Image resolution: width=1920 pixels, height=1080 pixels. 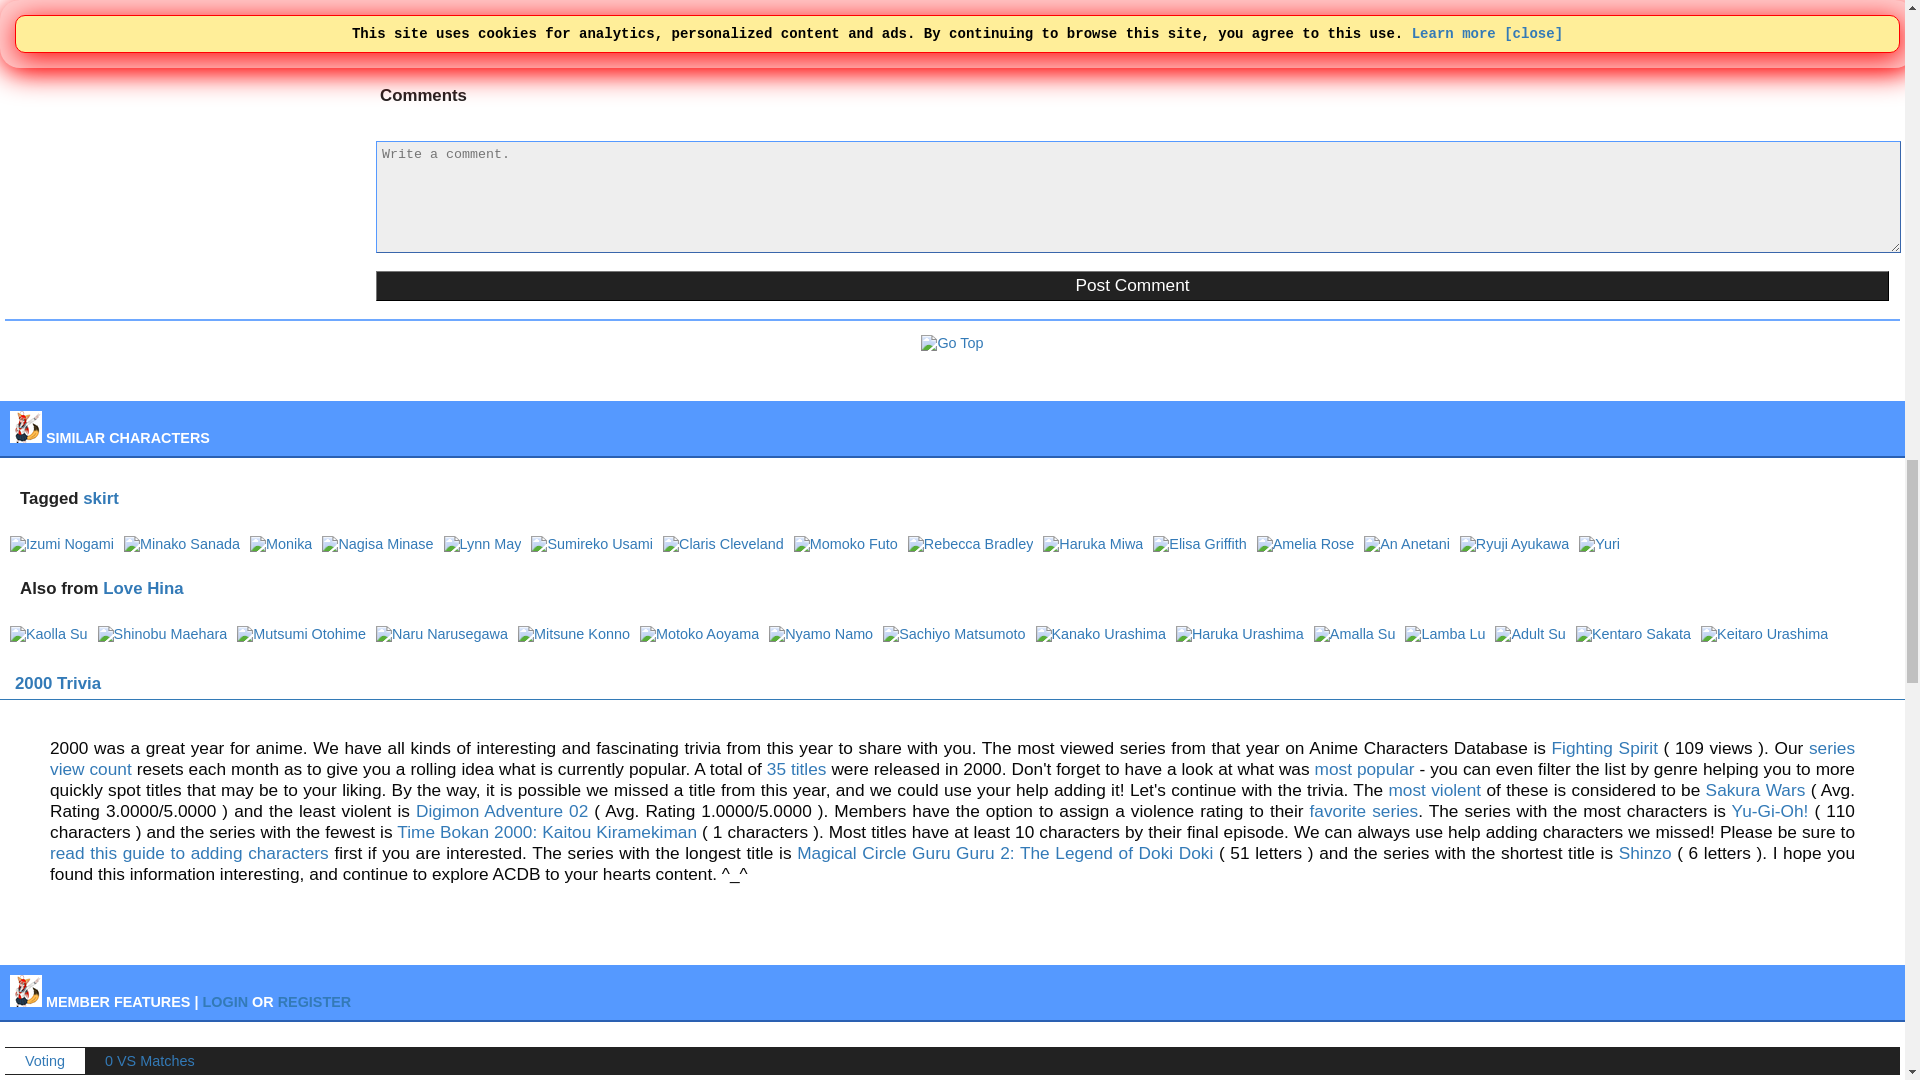 What do you see at coordinates (722, 543) in the screenshot?
I see `Claris Cleveland` at bounding box center [722, 543].